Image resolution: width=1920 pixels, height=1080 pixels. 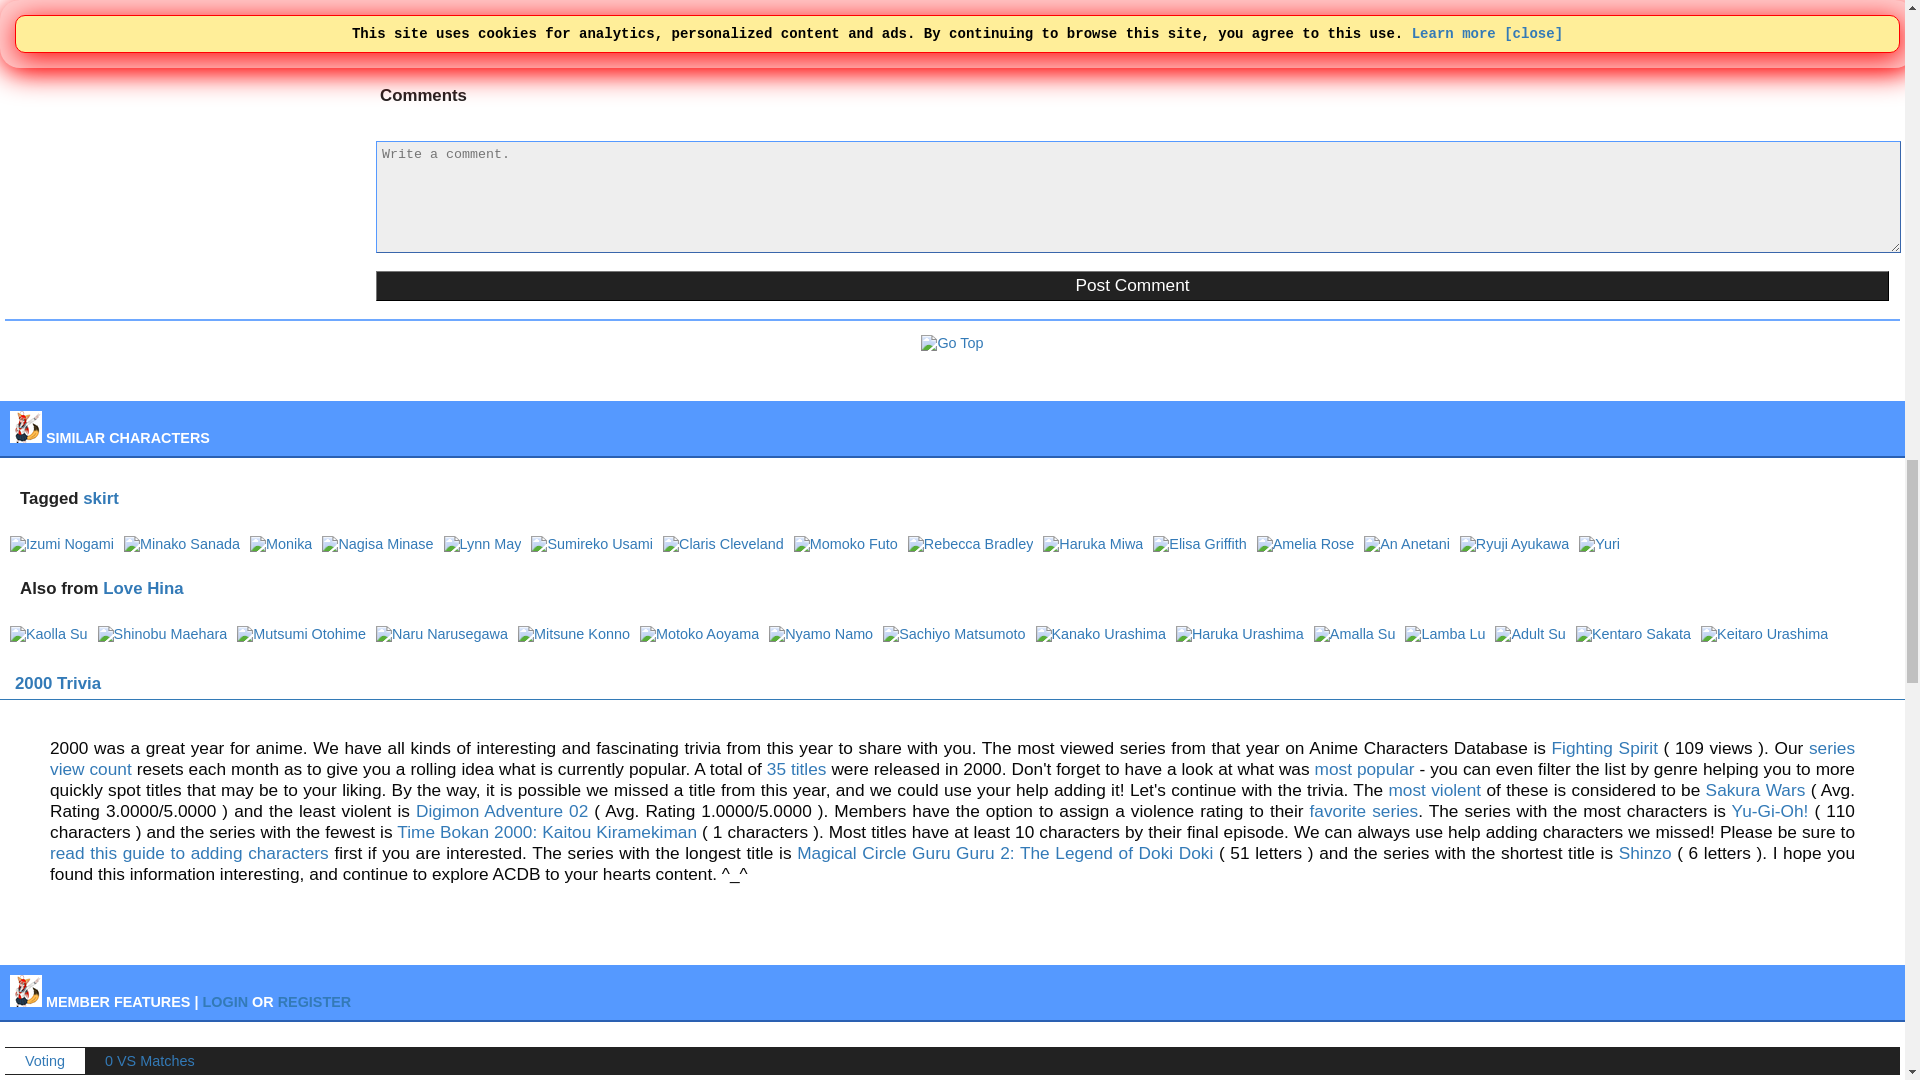 What do you see at coordinates (722, 543) in the screenshot?
I see `Claris Cleveland` at bounding box center [722, 543].